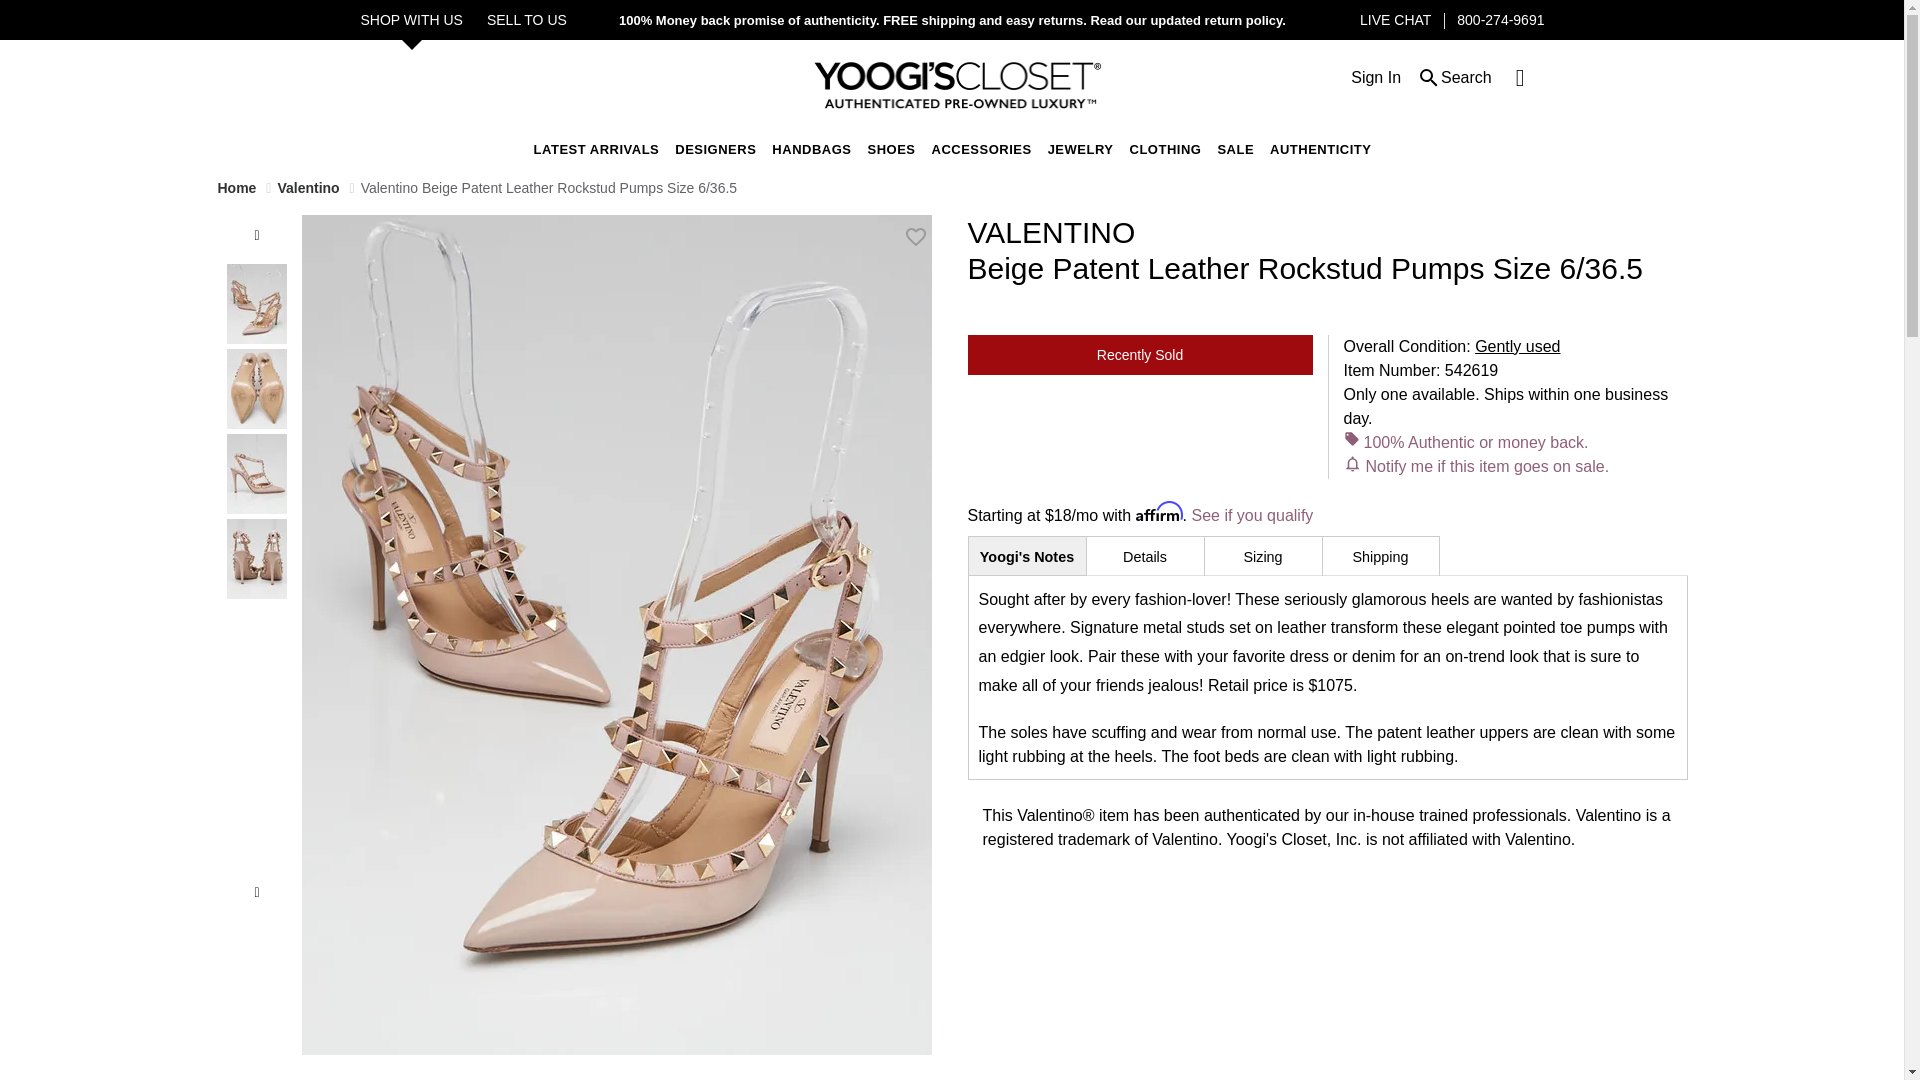 This screenshot has height=1080, width=1920. What do you see at coordinates (1428, 77) in the screenshot?
I see `Magnify icon` at bounding box center [1428, 77].